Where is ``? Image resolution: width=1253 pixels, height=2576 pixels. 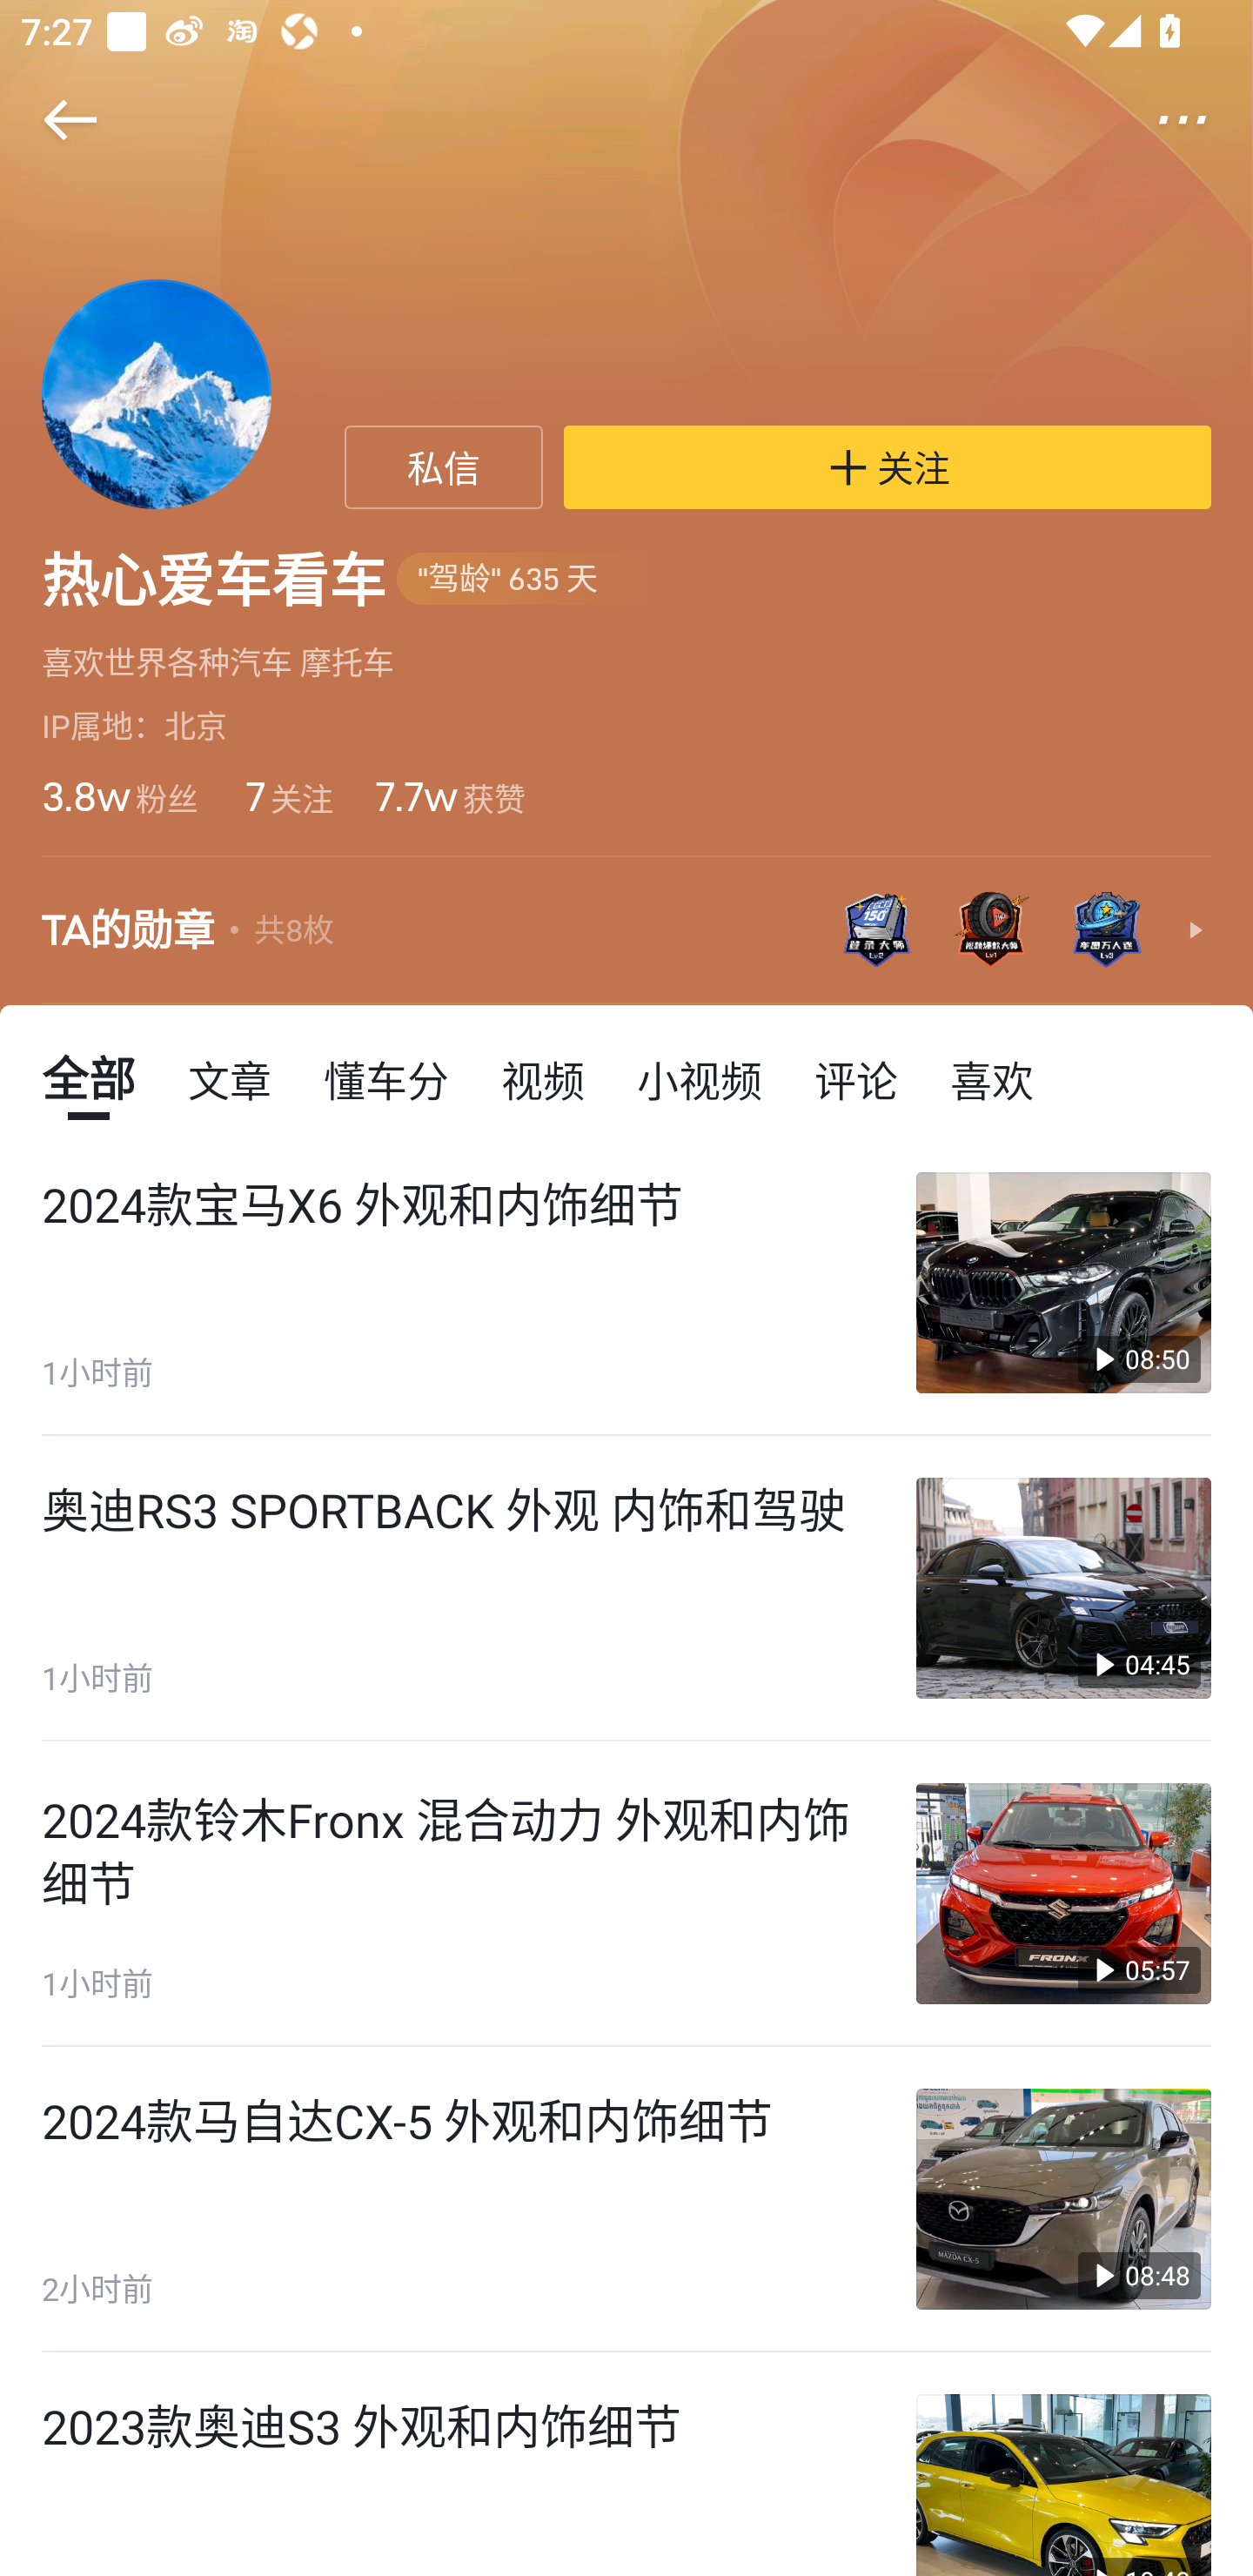  is located at coordinates (1203, 120).